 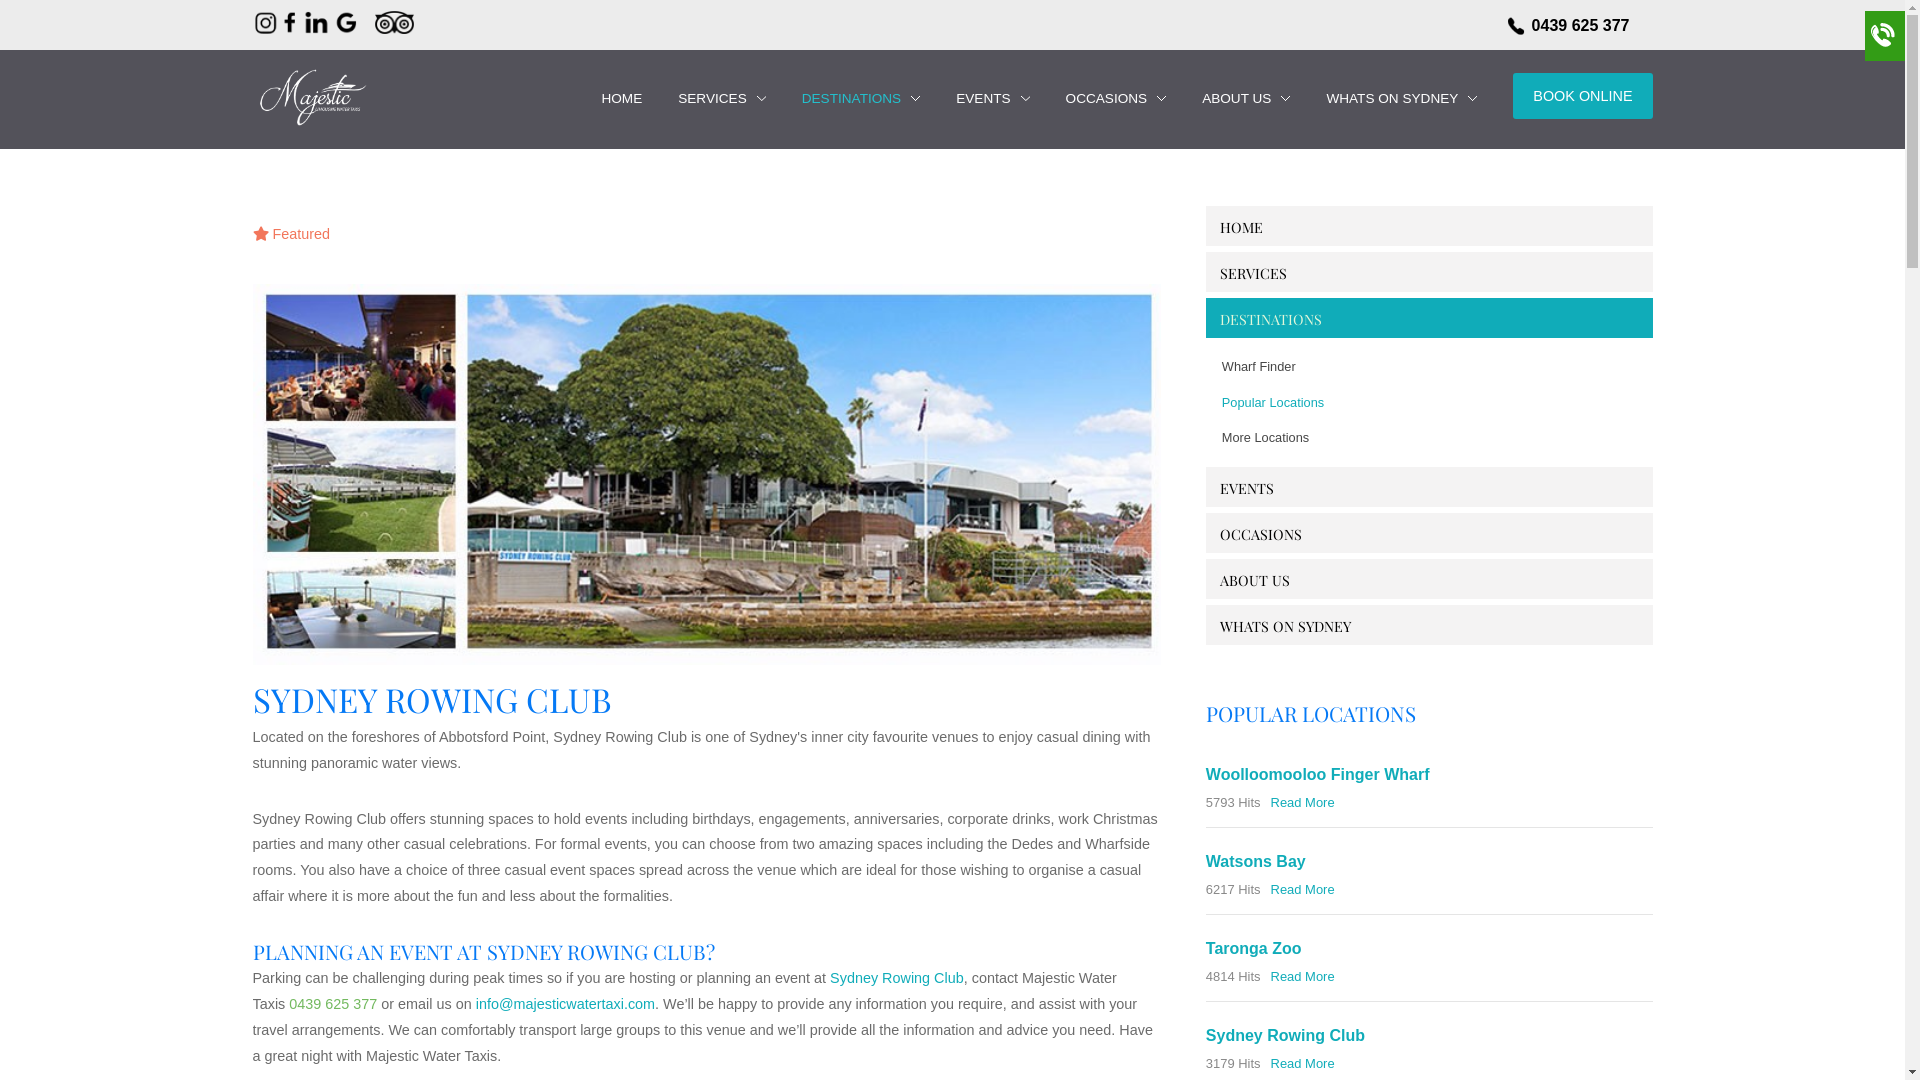 What do you see at coordinates (852, 98) in the screenshot?
I see `DESTINATIONS` at bounding box center [852, 98].